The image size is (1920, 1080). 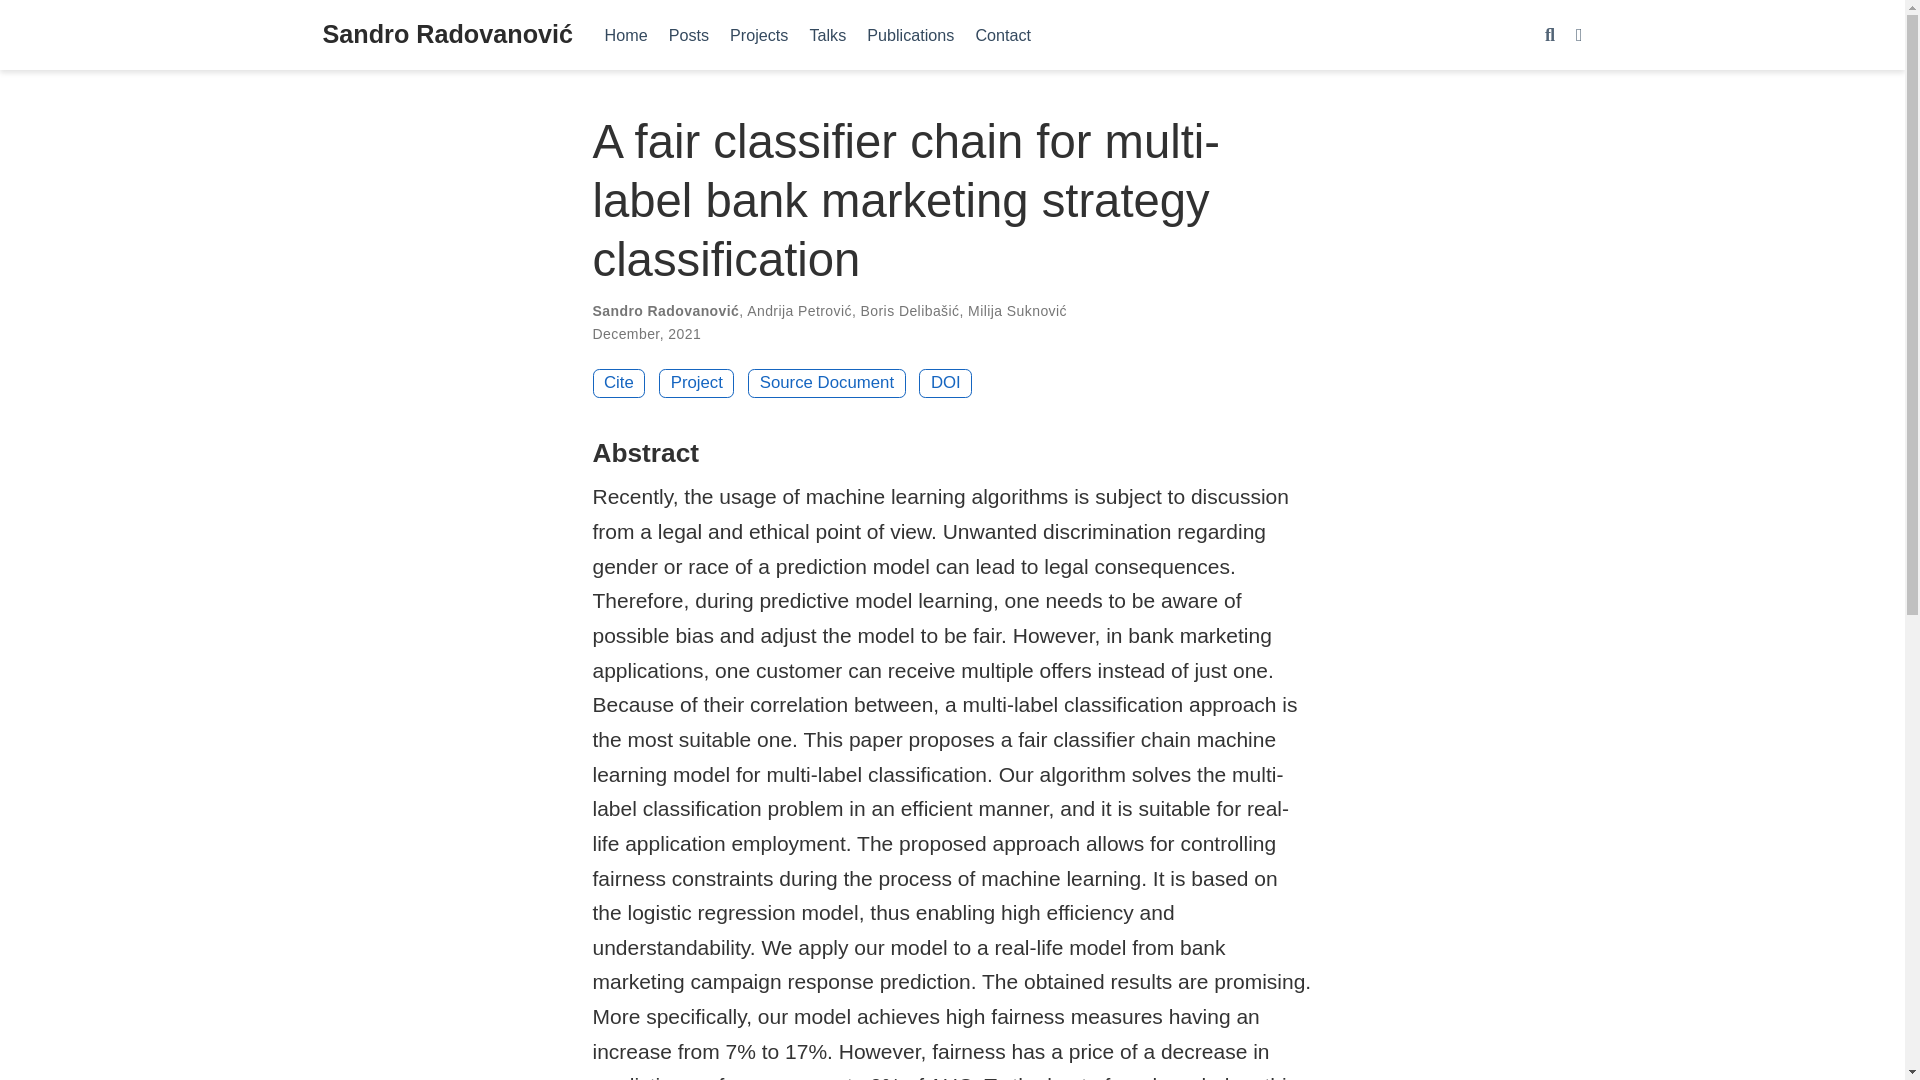 What do you see at coordinates (688, 34) in the screenshot?
I see `Posts` at bounding box center [688, 34].